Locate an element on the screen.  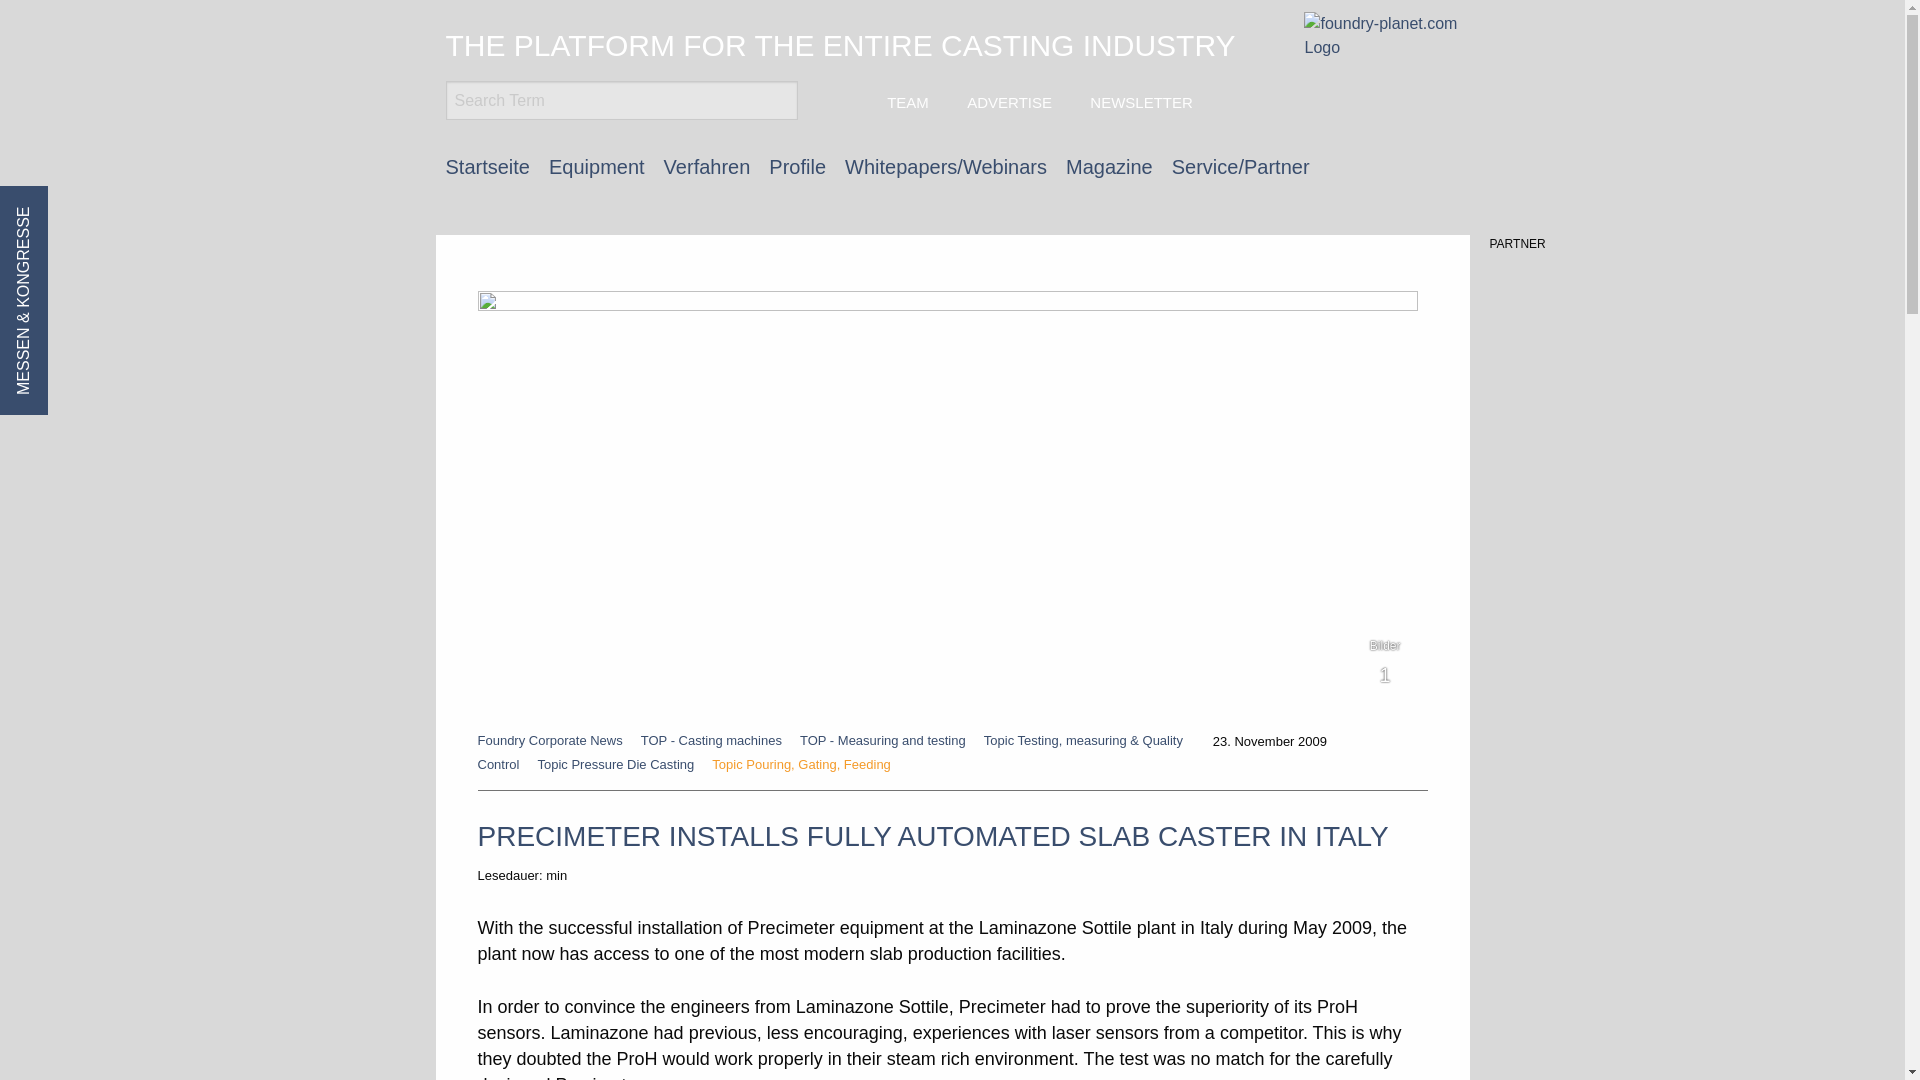
NEWSLETTER is located at coordinates (1138, 102).